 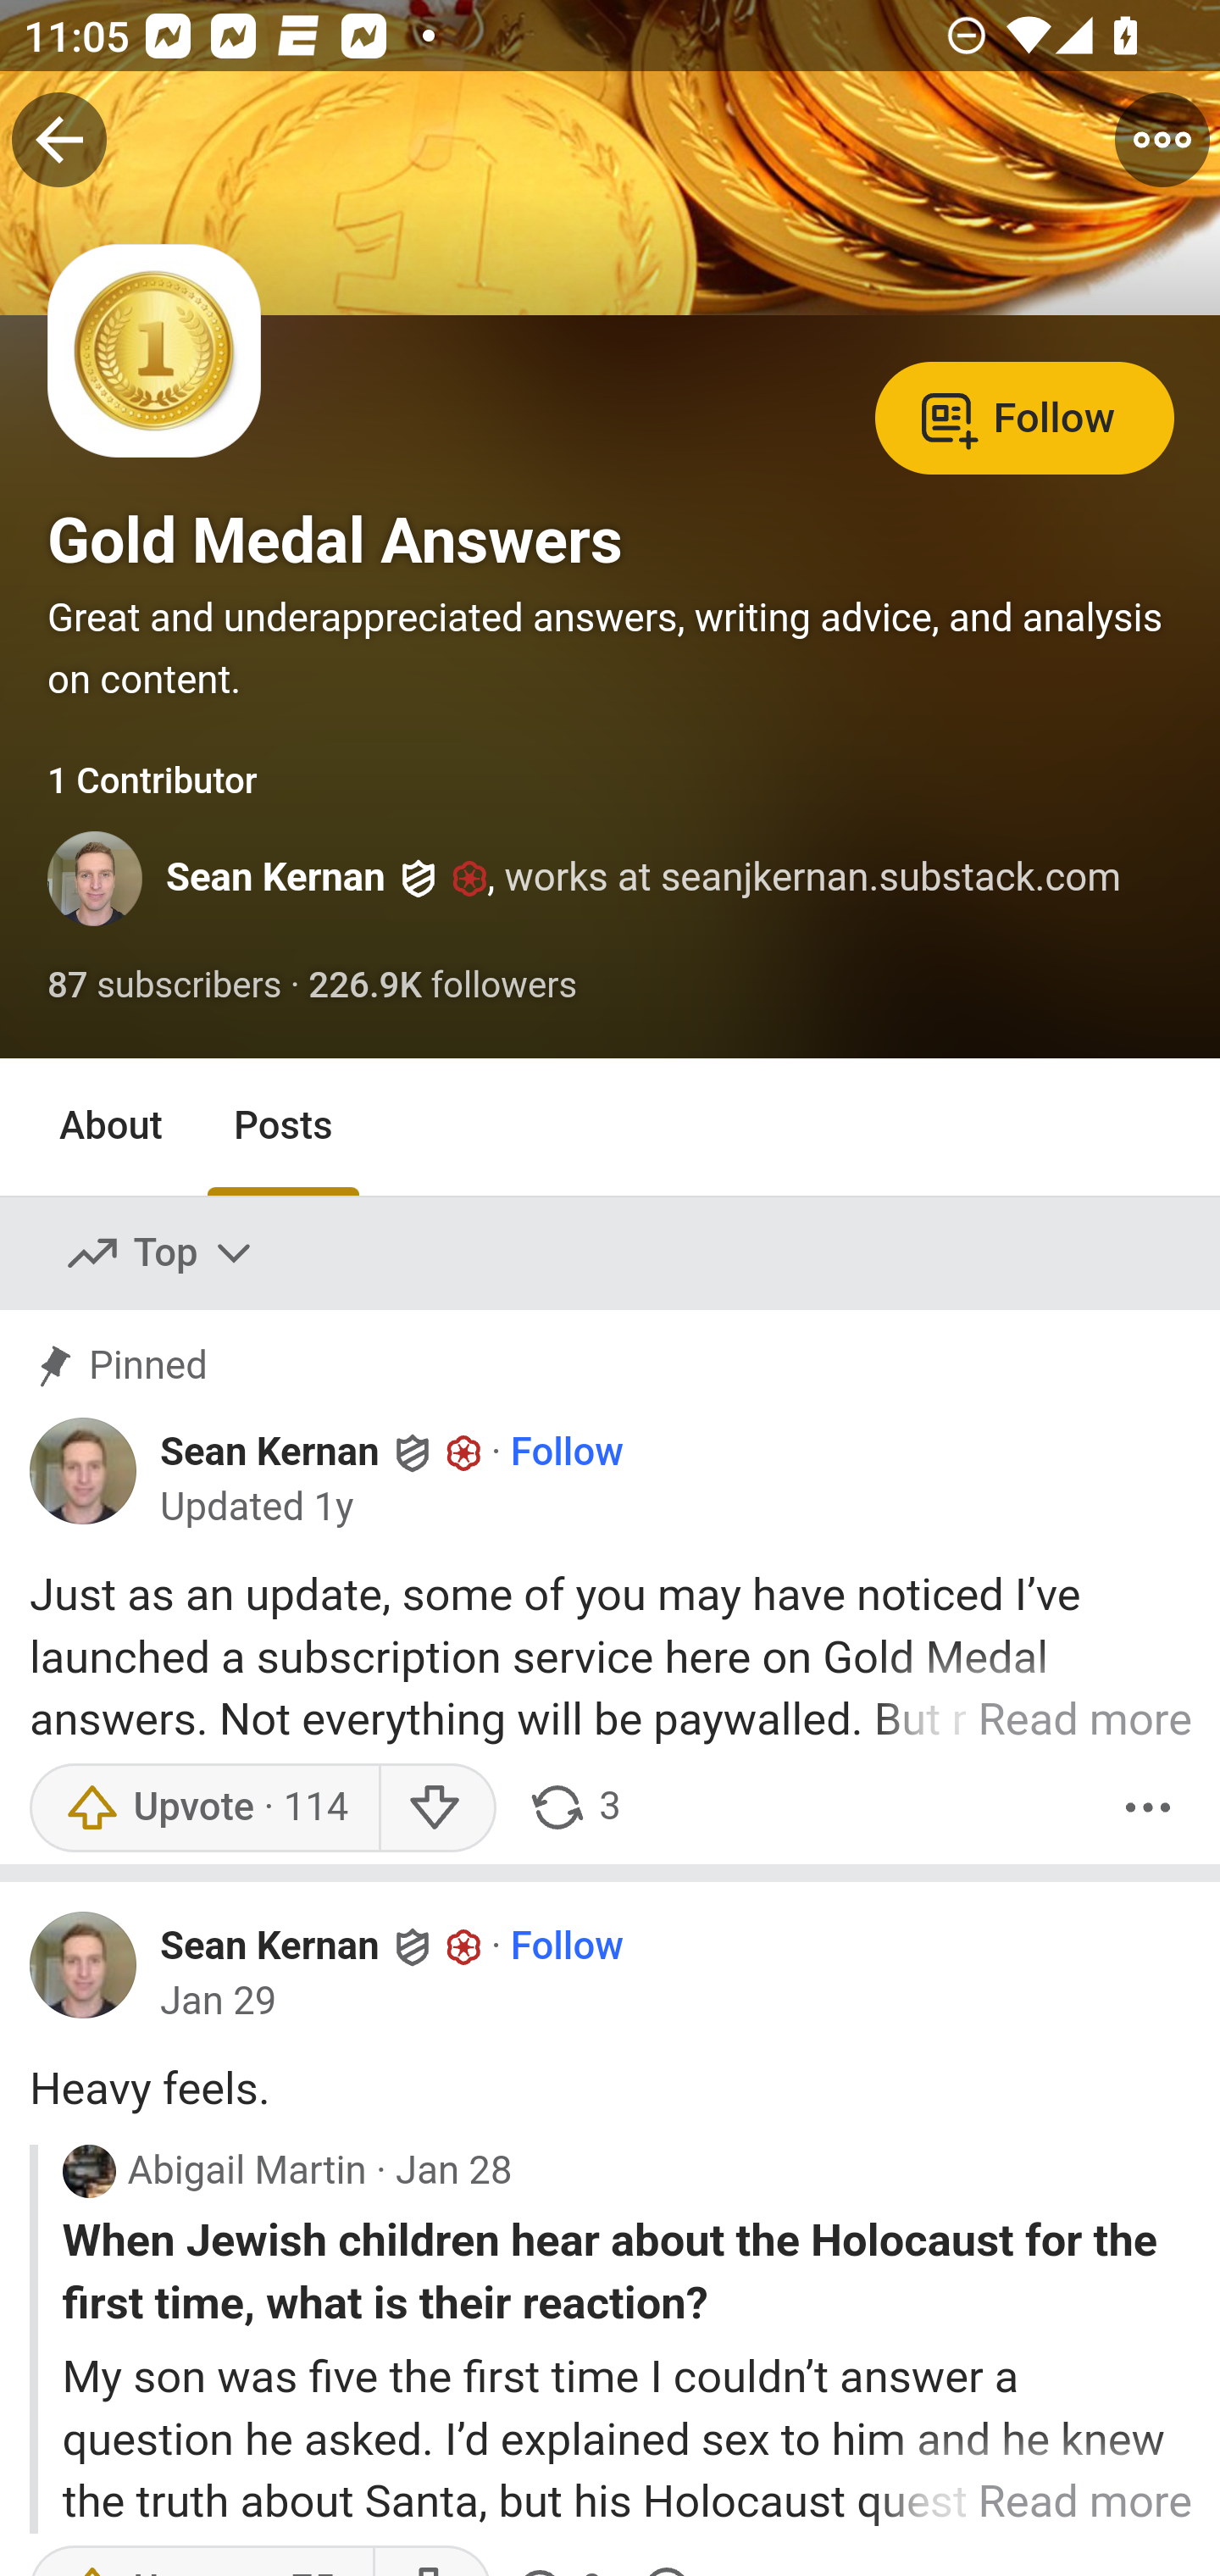 What do you see at coordinates (567, 1454) in the screenshot?
I see `Follow` at bounding box center [567, 1454].